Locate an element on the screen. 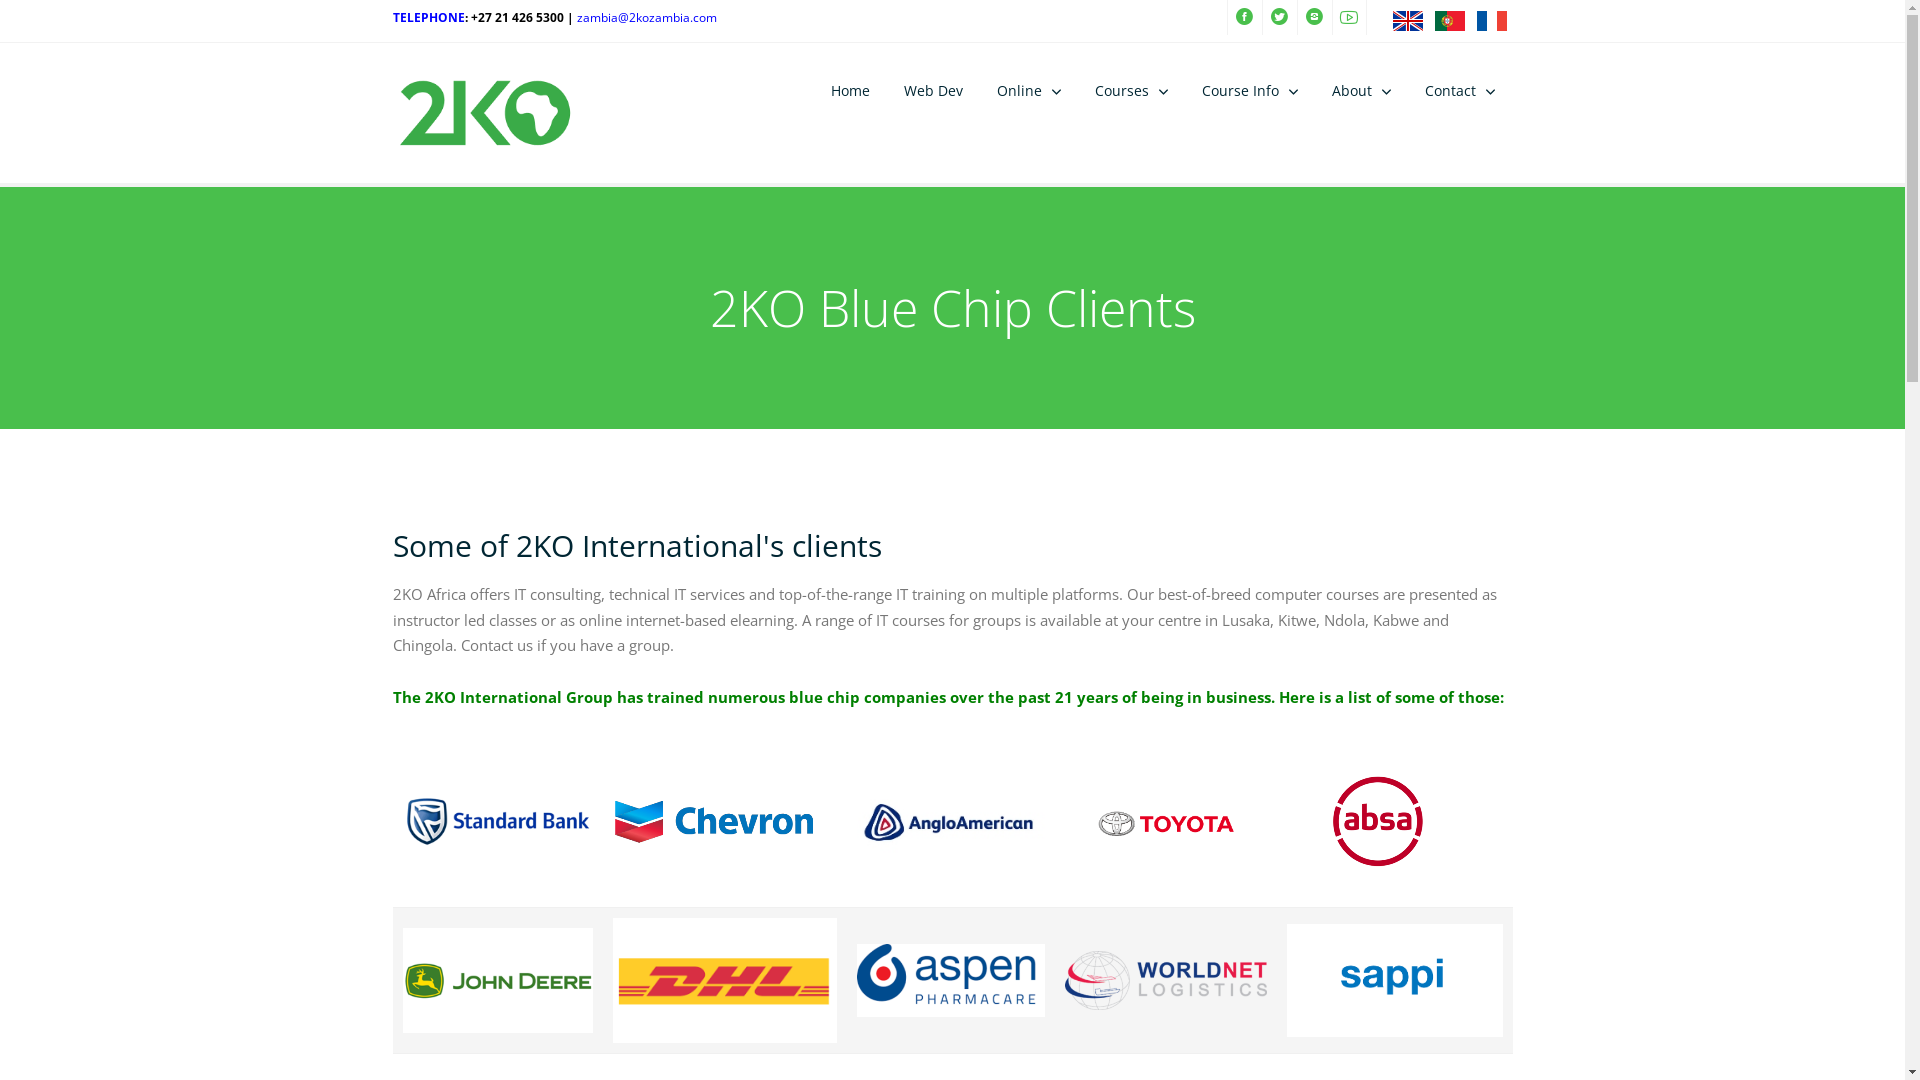 The height and width of the screenshot is (1080, 1920). zambia@2kozambia.com is located at coordinates (646, 18).